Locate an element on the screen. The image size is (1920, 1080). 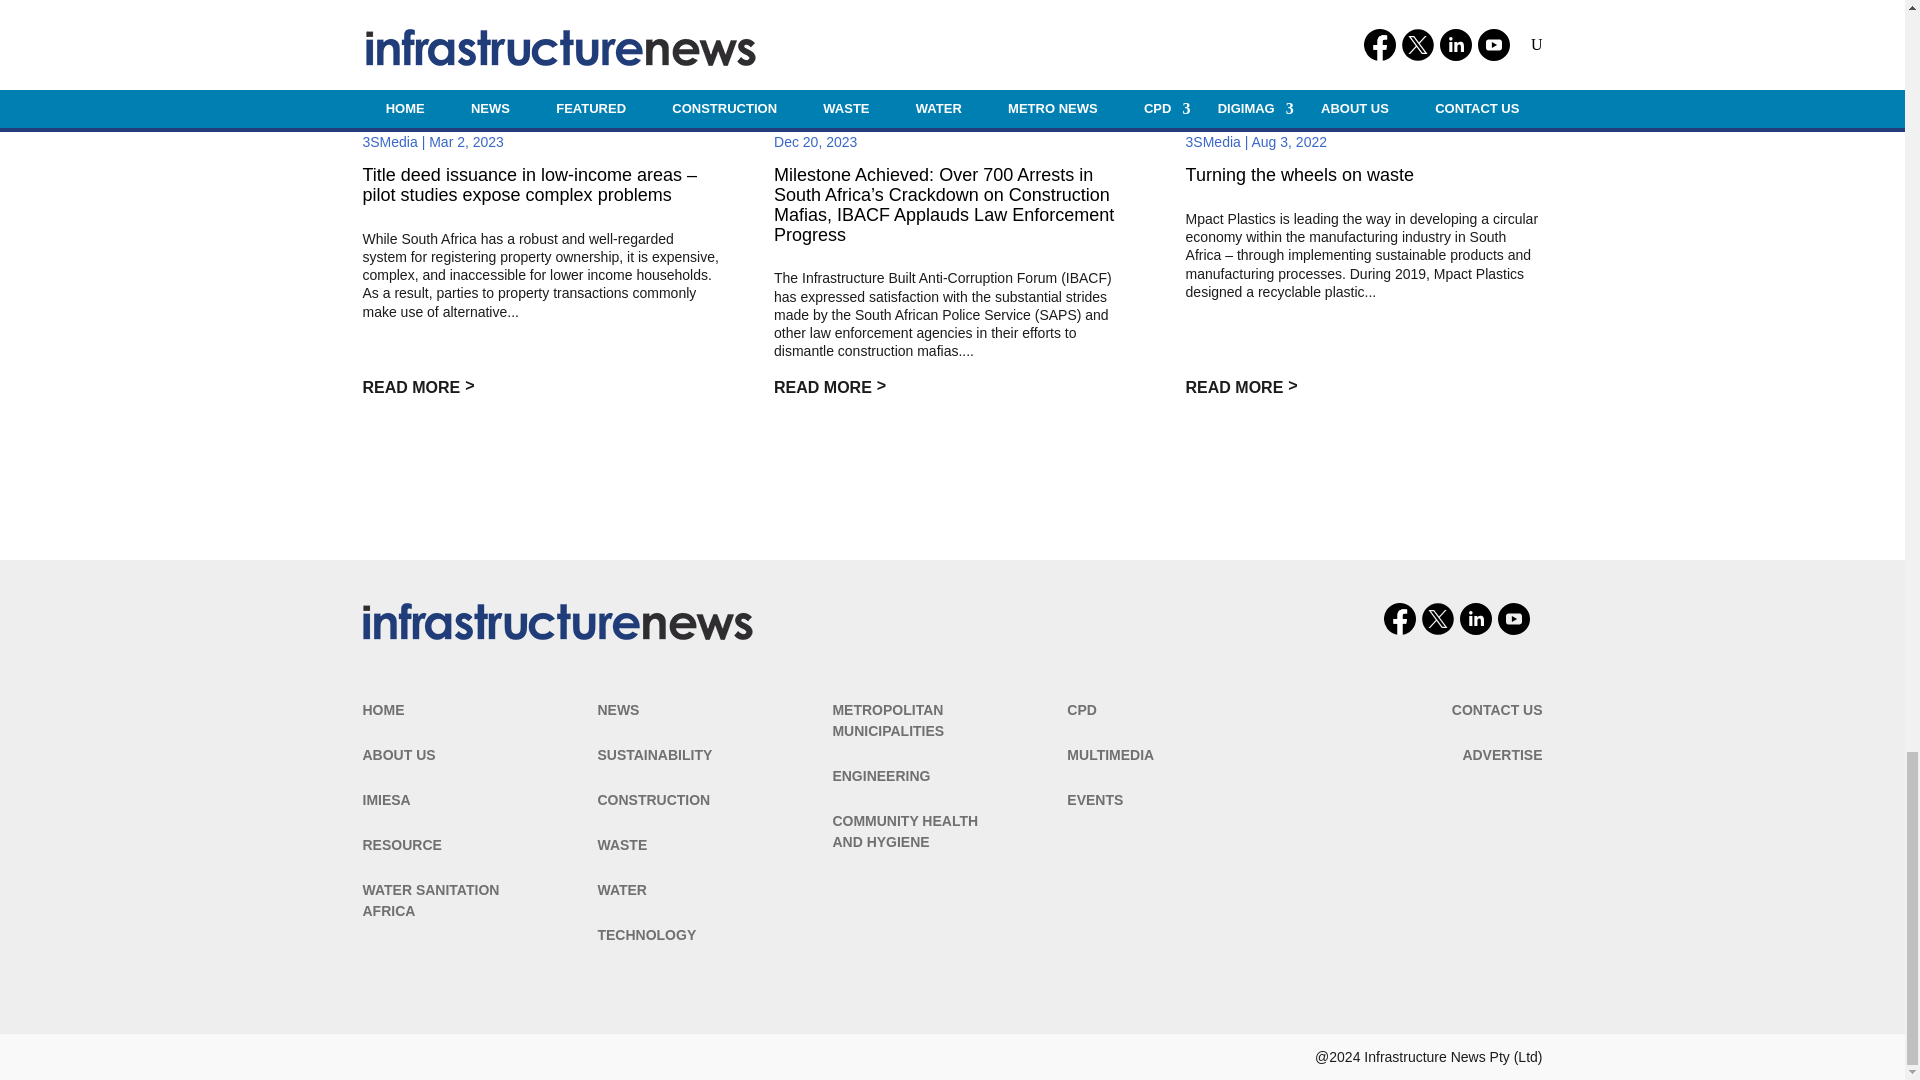
Youtube is located at coordinates (1514, 618).